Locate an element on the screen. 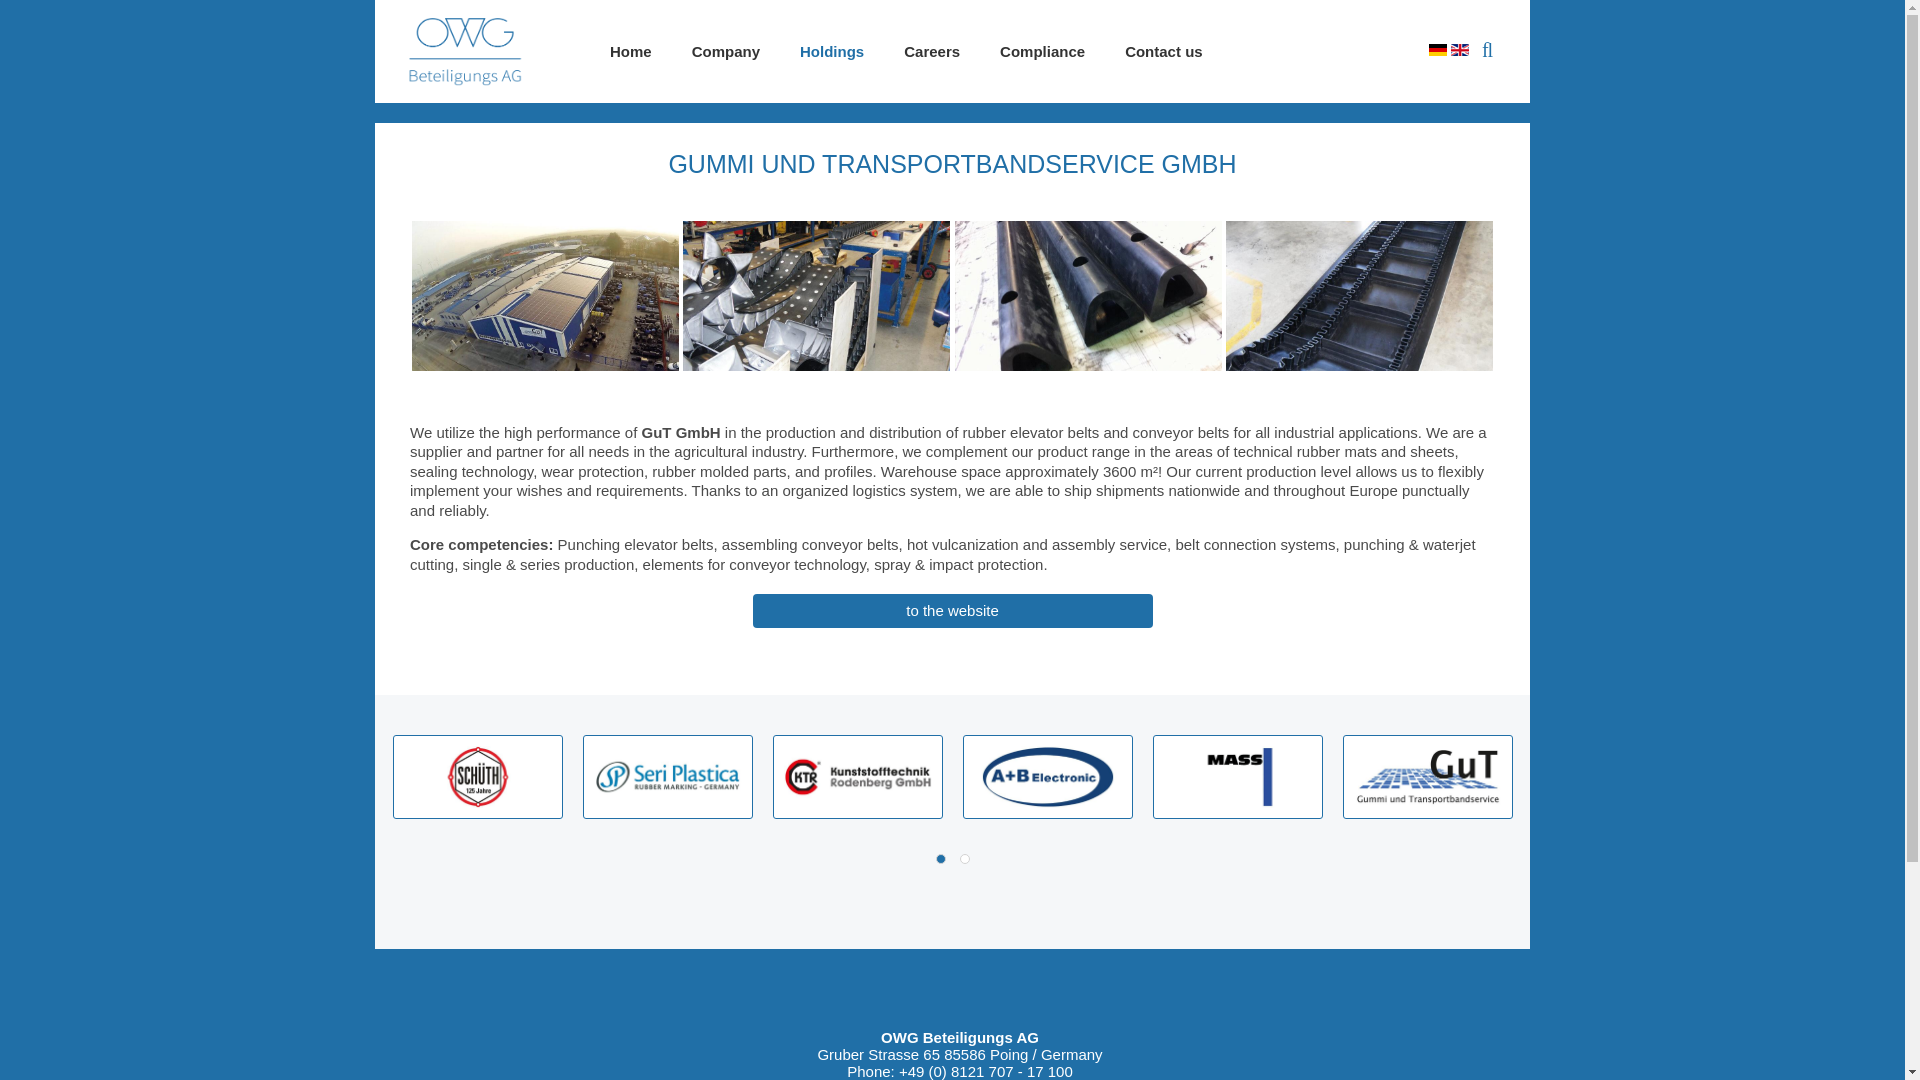 Image resolution: width=1920 pixels, height=1080 pixels. Home is located at coordinates (630, 52).